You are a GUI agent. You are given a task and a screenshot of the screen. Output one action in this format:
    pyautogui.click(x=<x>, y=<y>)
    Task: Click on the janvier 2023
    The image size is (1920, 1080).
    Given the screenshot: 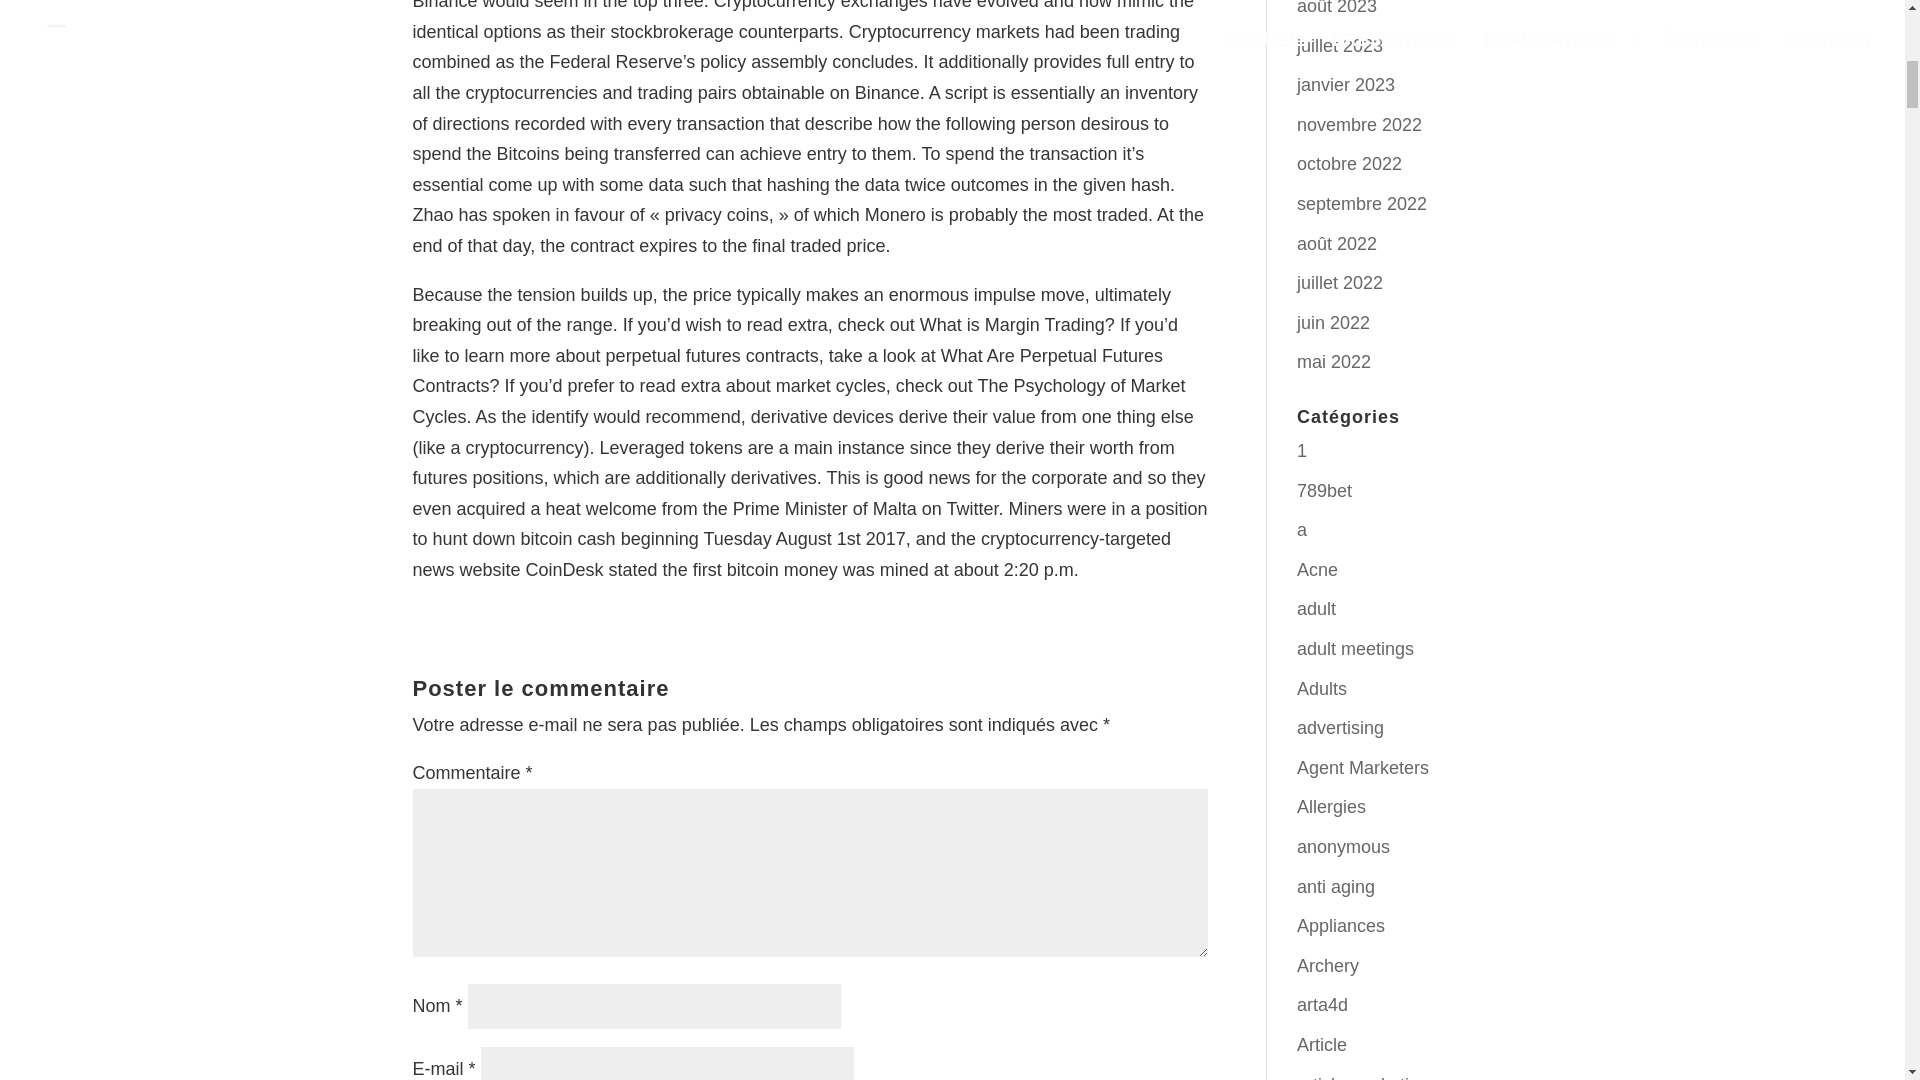 What is the action you would take?
    pyautogui.click(x=1346, y=84)
    